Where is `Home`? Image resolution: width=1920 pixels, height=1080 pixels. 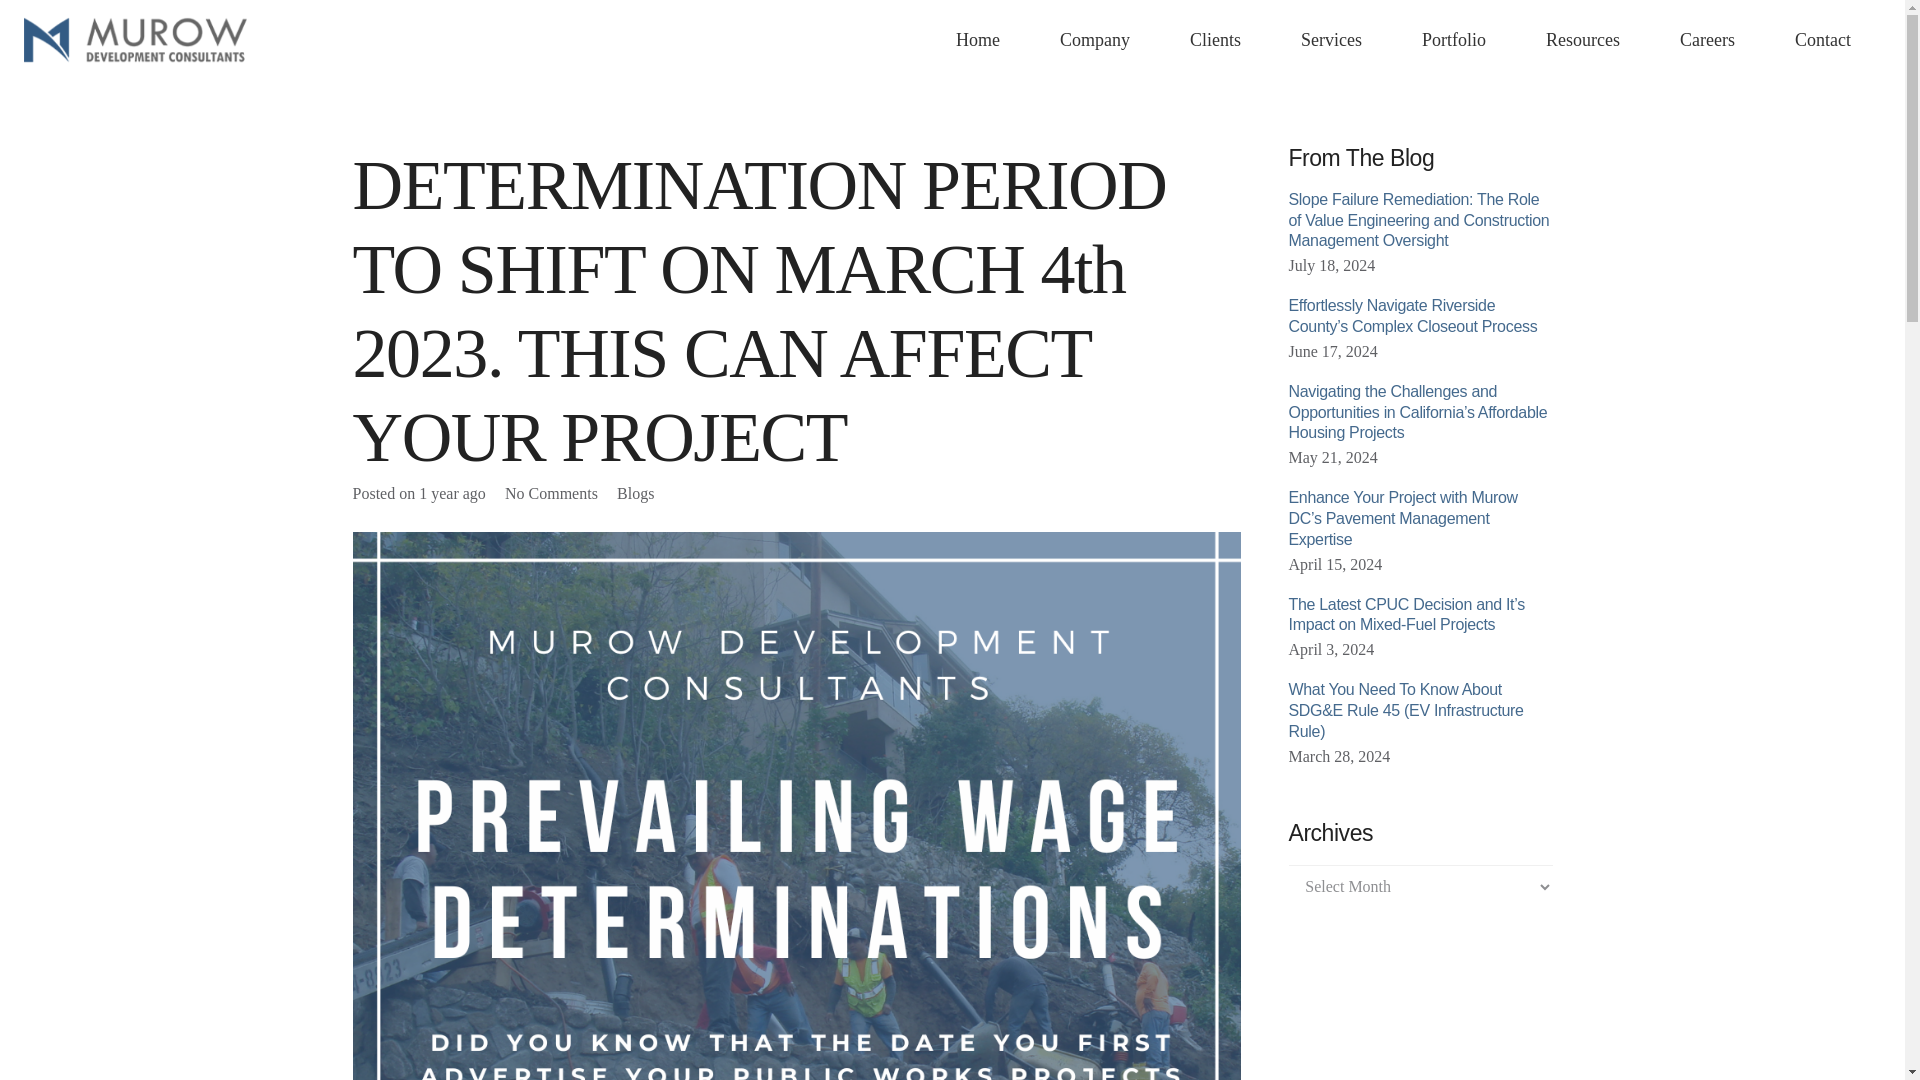
Home is located at coordinates (977, 40).